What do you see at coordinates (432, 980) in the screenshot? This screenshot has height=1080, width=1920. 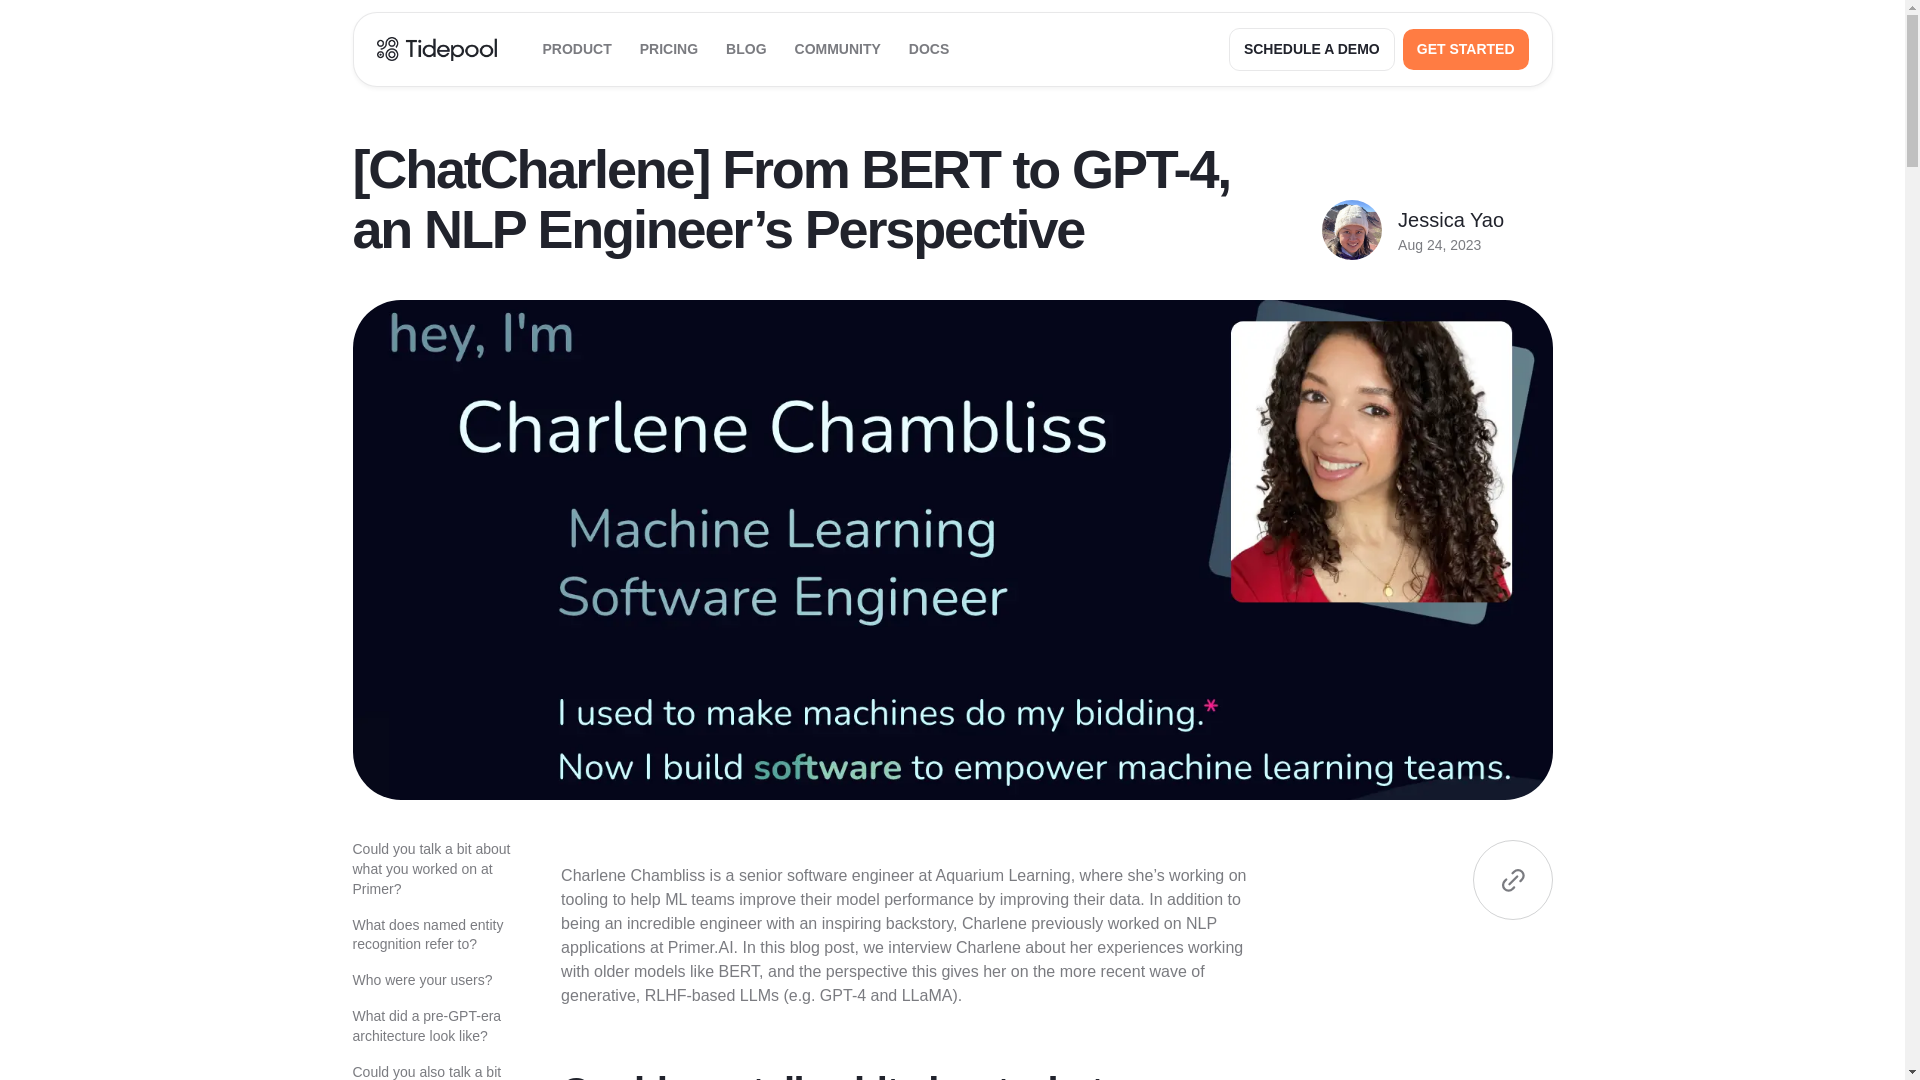 I see `Who were your users?` at bounding box center [432, 980].